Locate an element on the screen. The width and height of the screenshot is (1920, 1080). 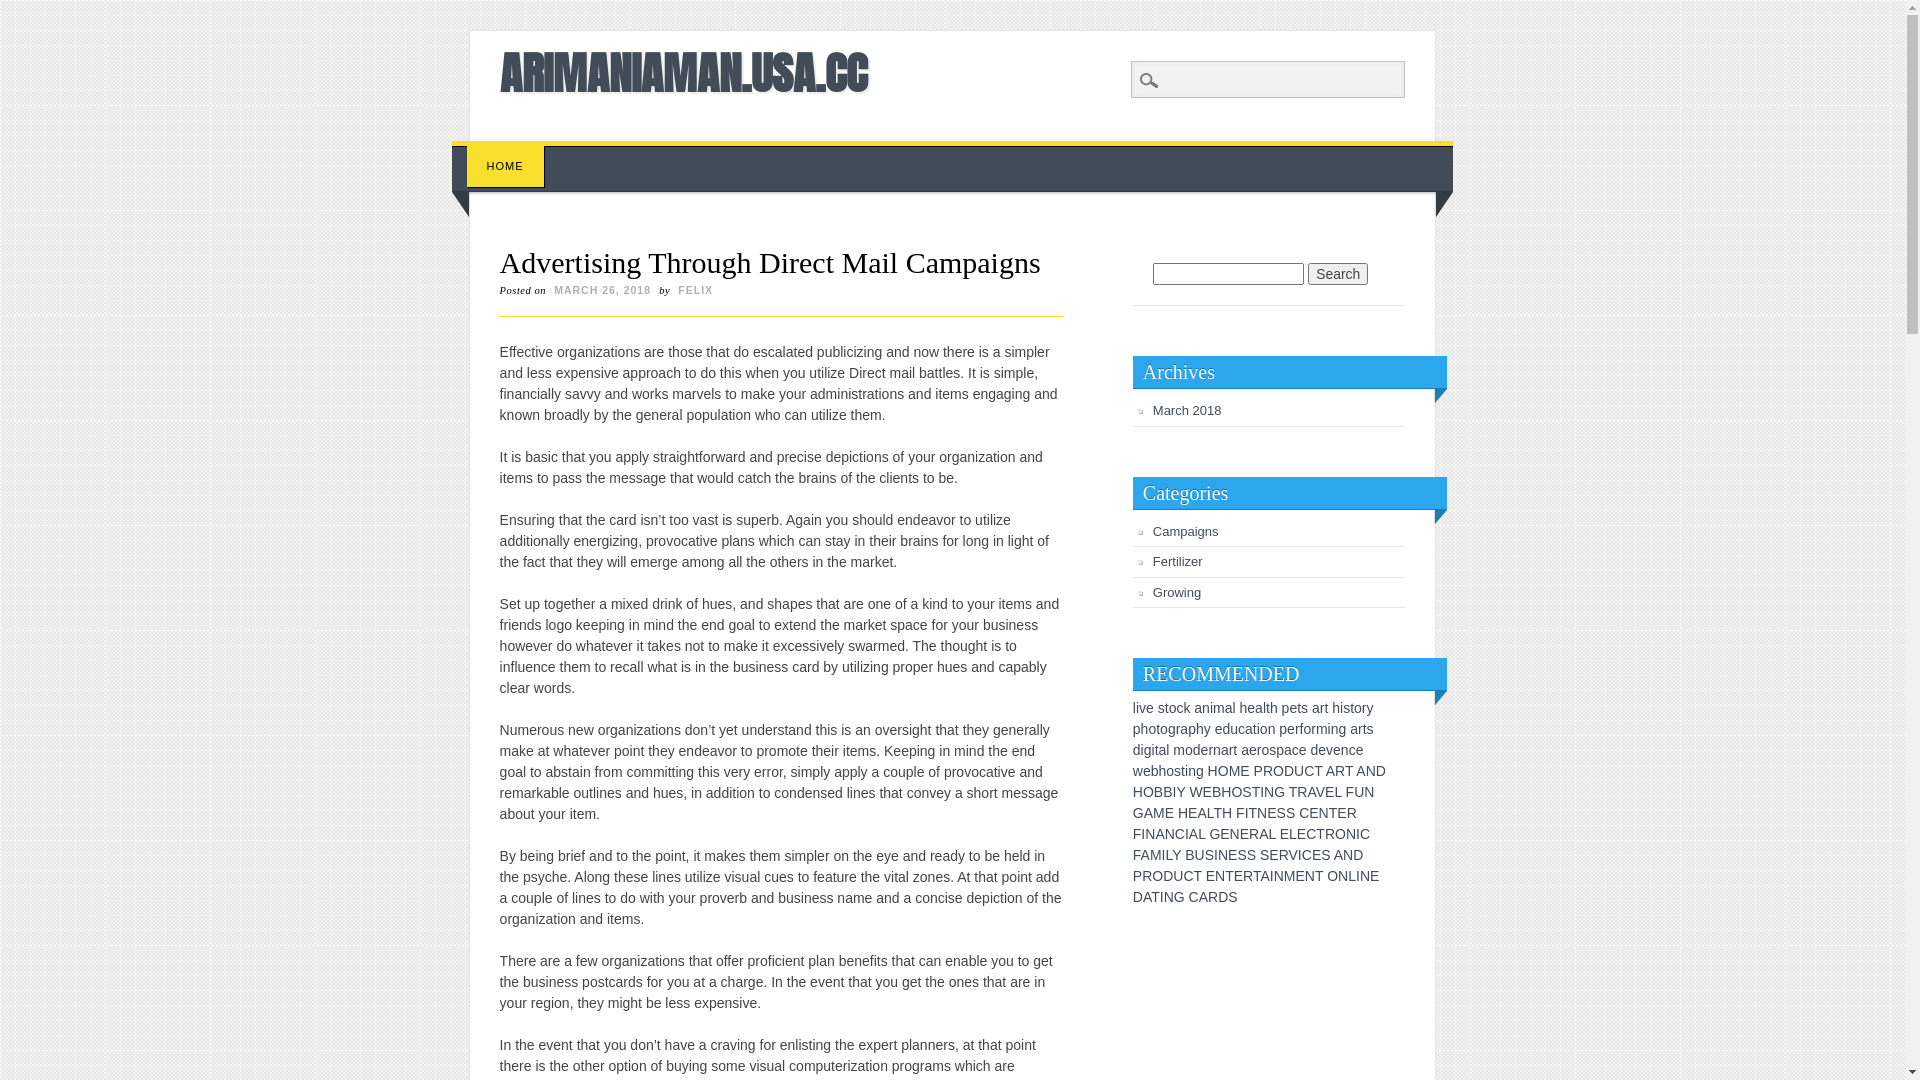
p is located at coordinates (1280, 750).